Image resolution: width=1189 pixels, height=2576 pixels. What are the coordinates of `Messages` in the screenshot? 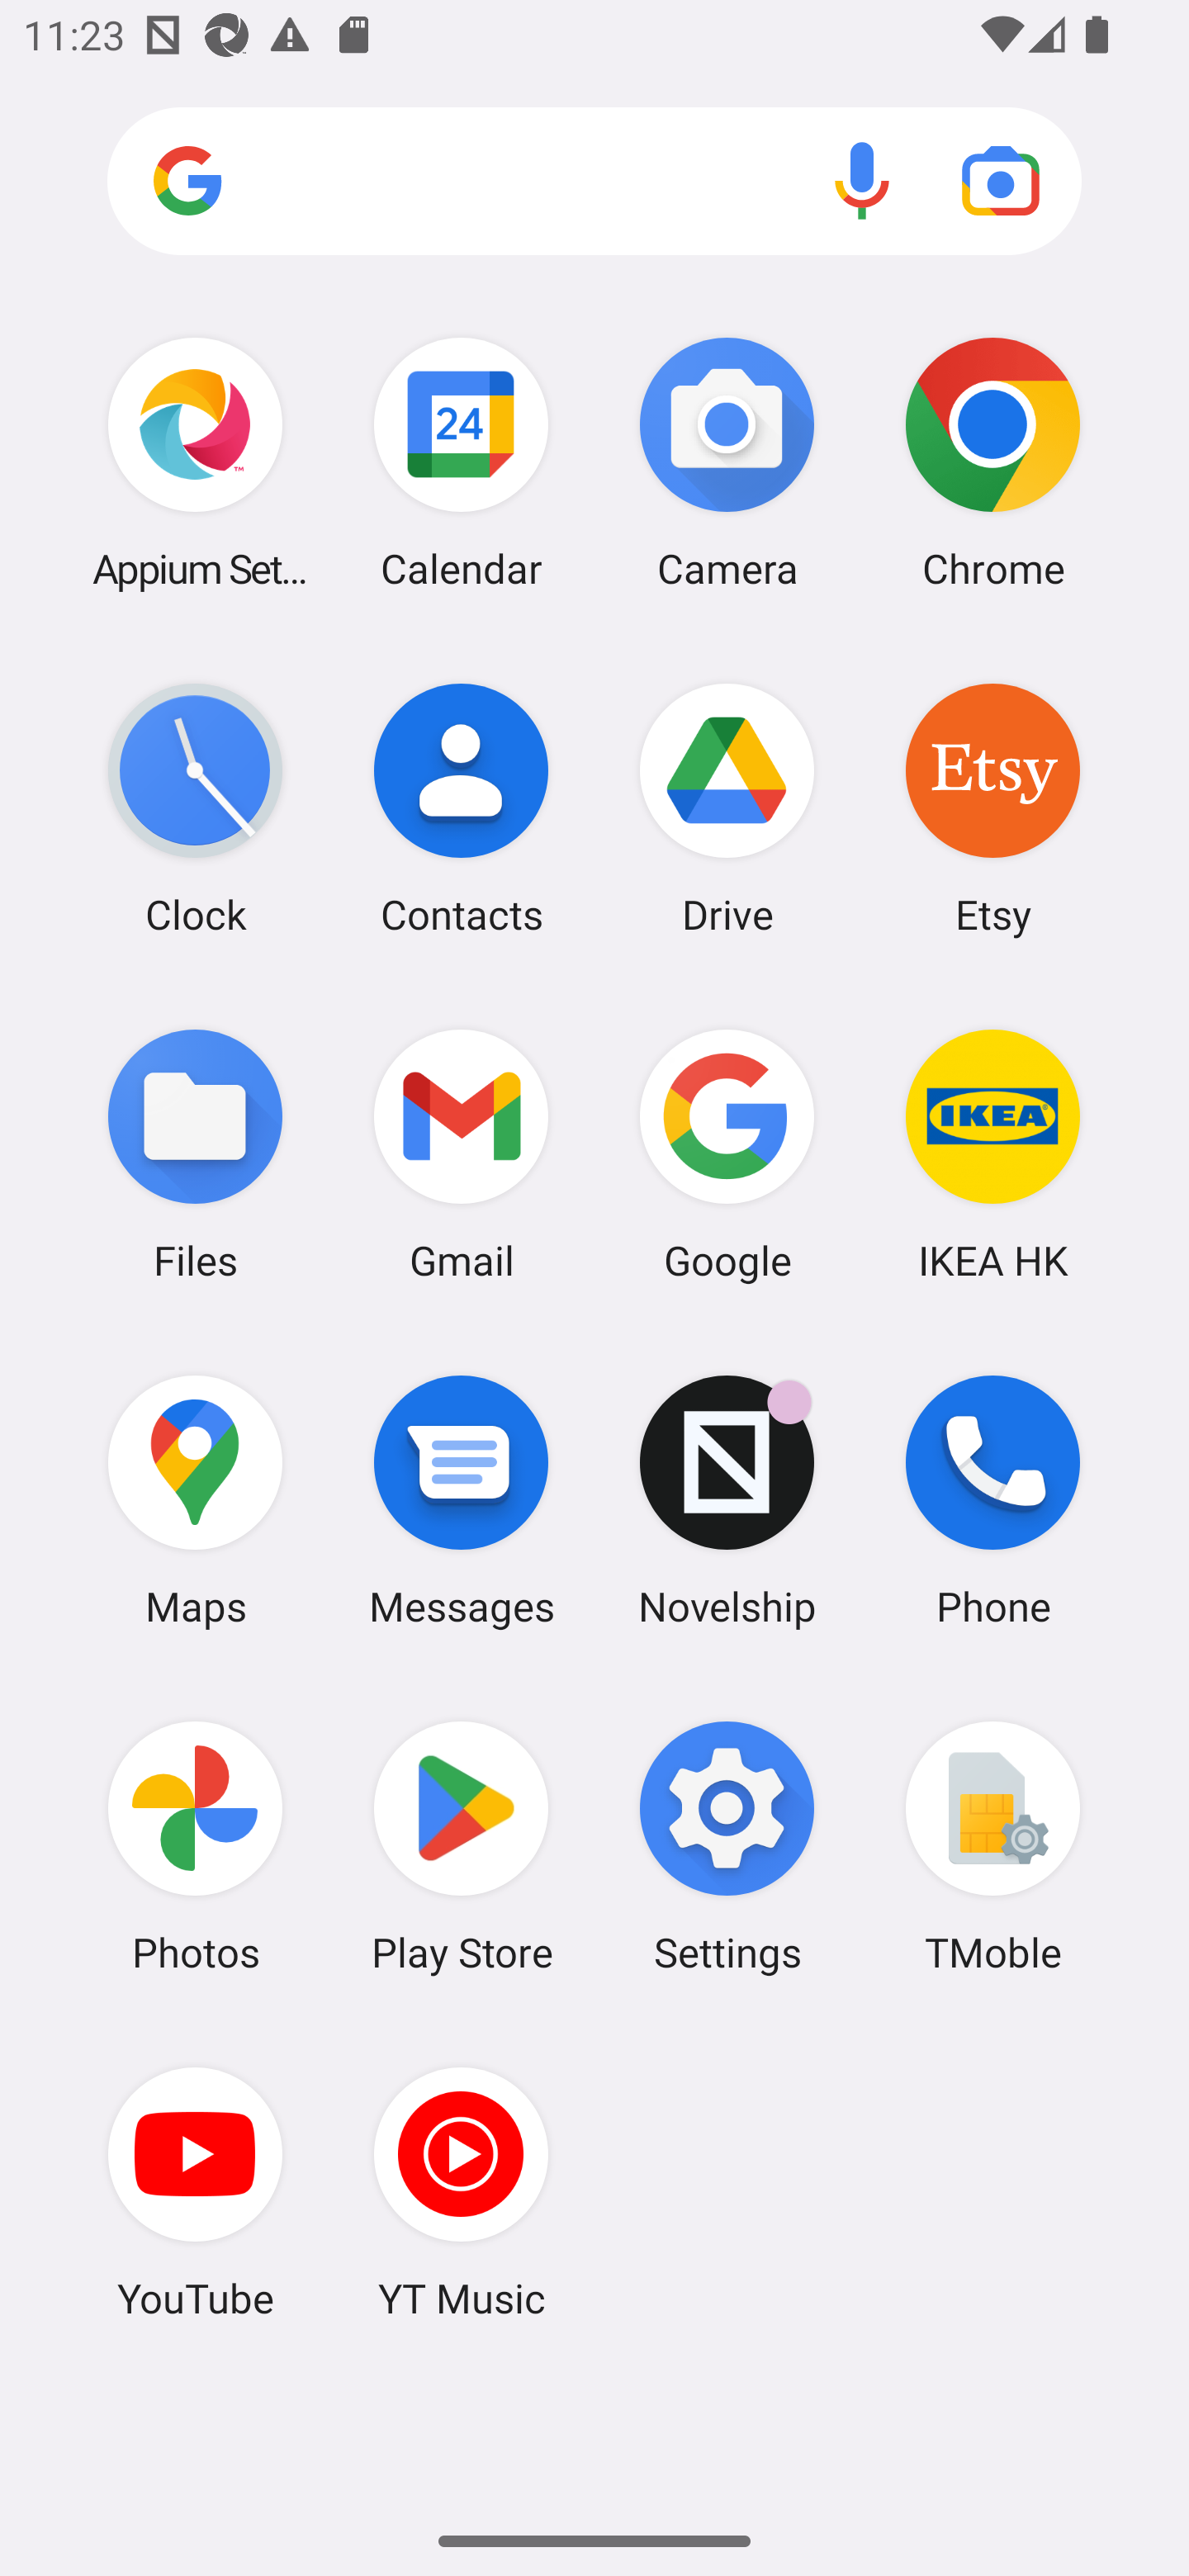 It's located at (461, 1500).